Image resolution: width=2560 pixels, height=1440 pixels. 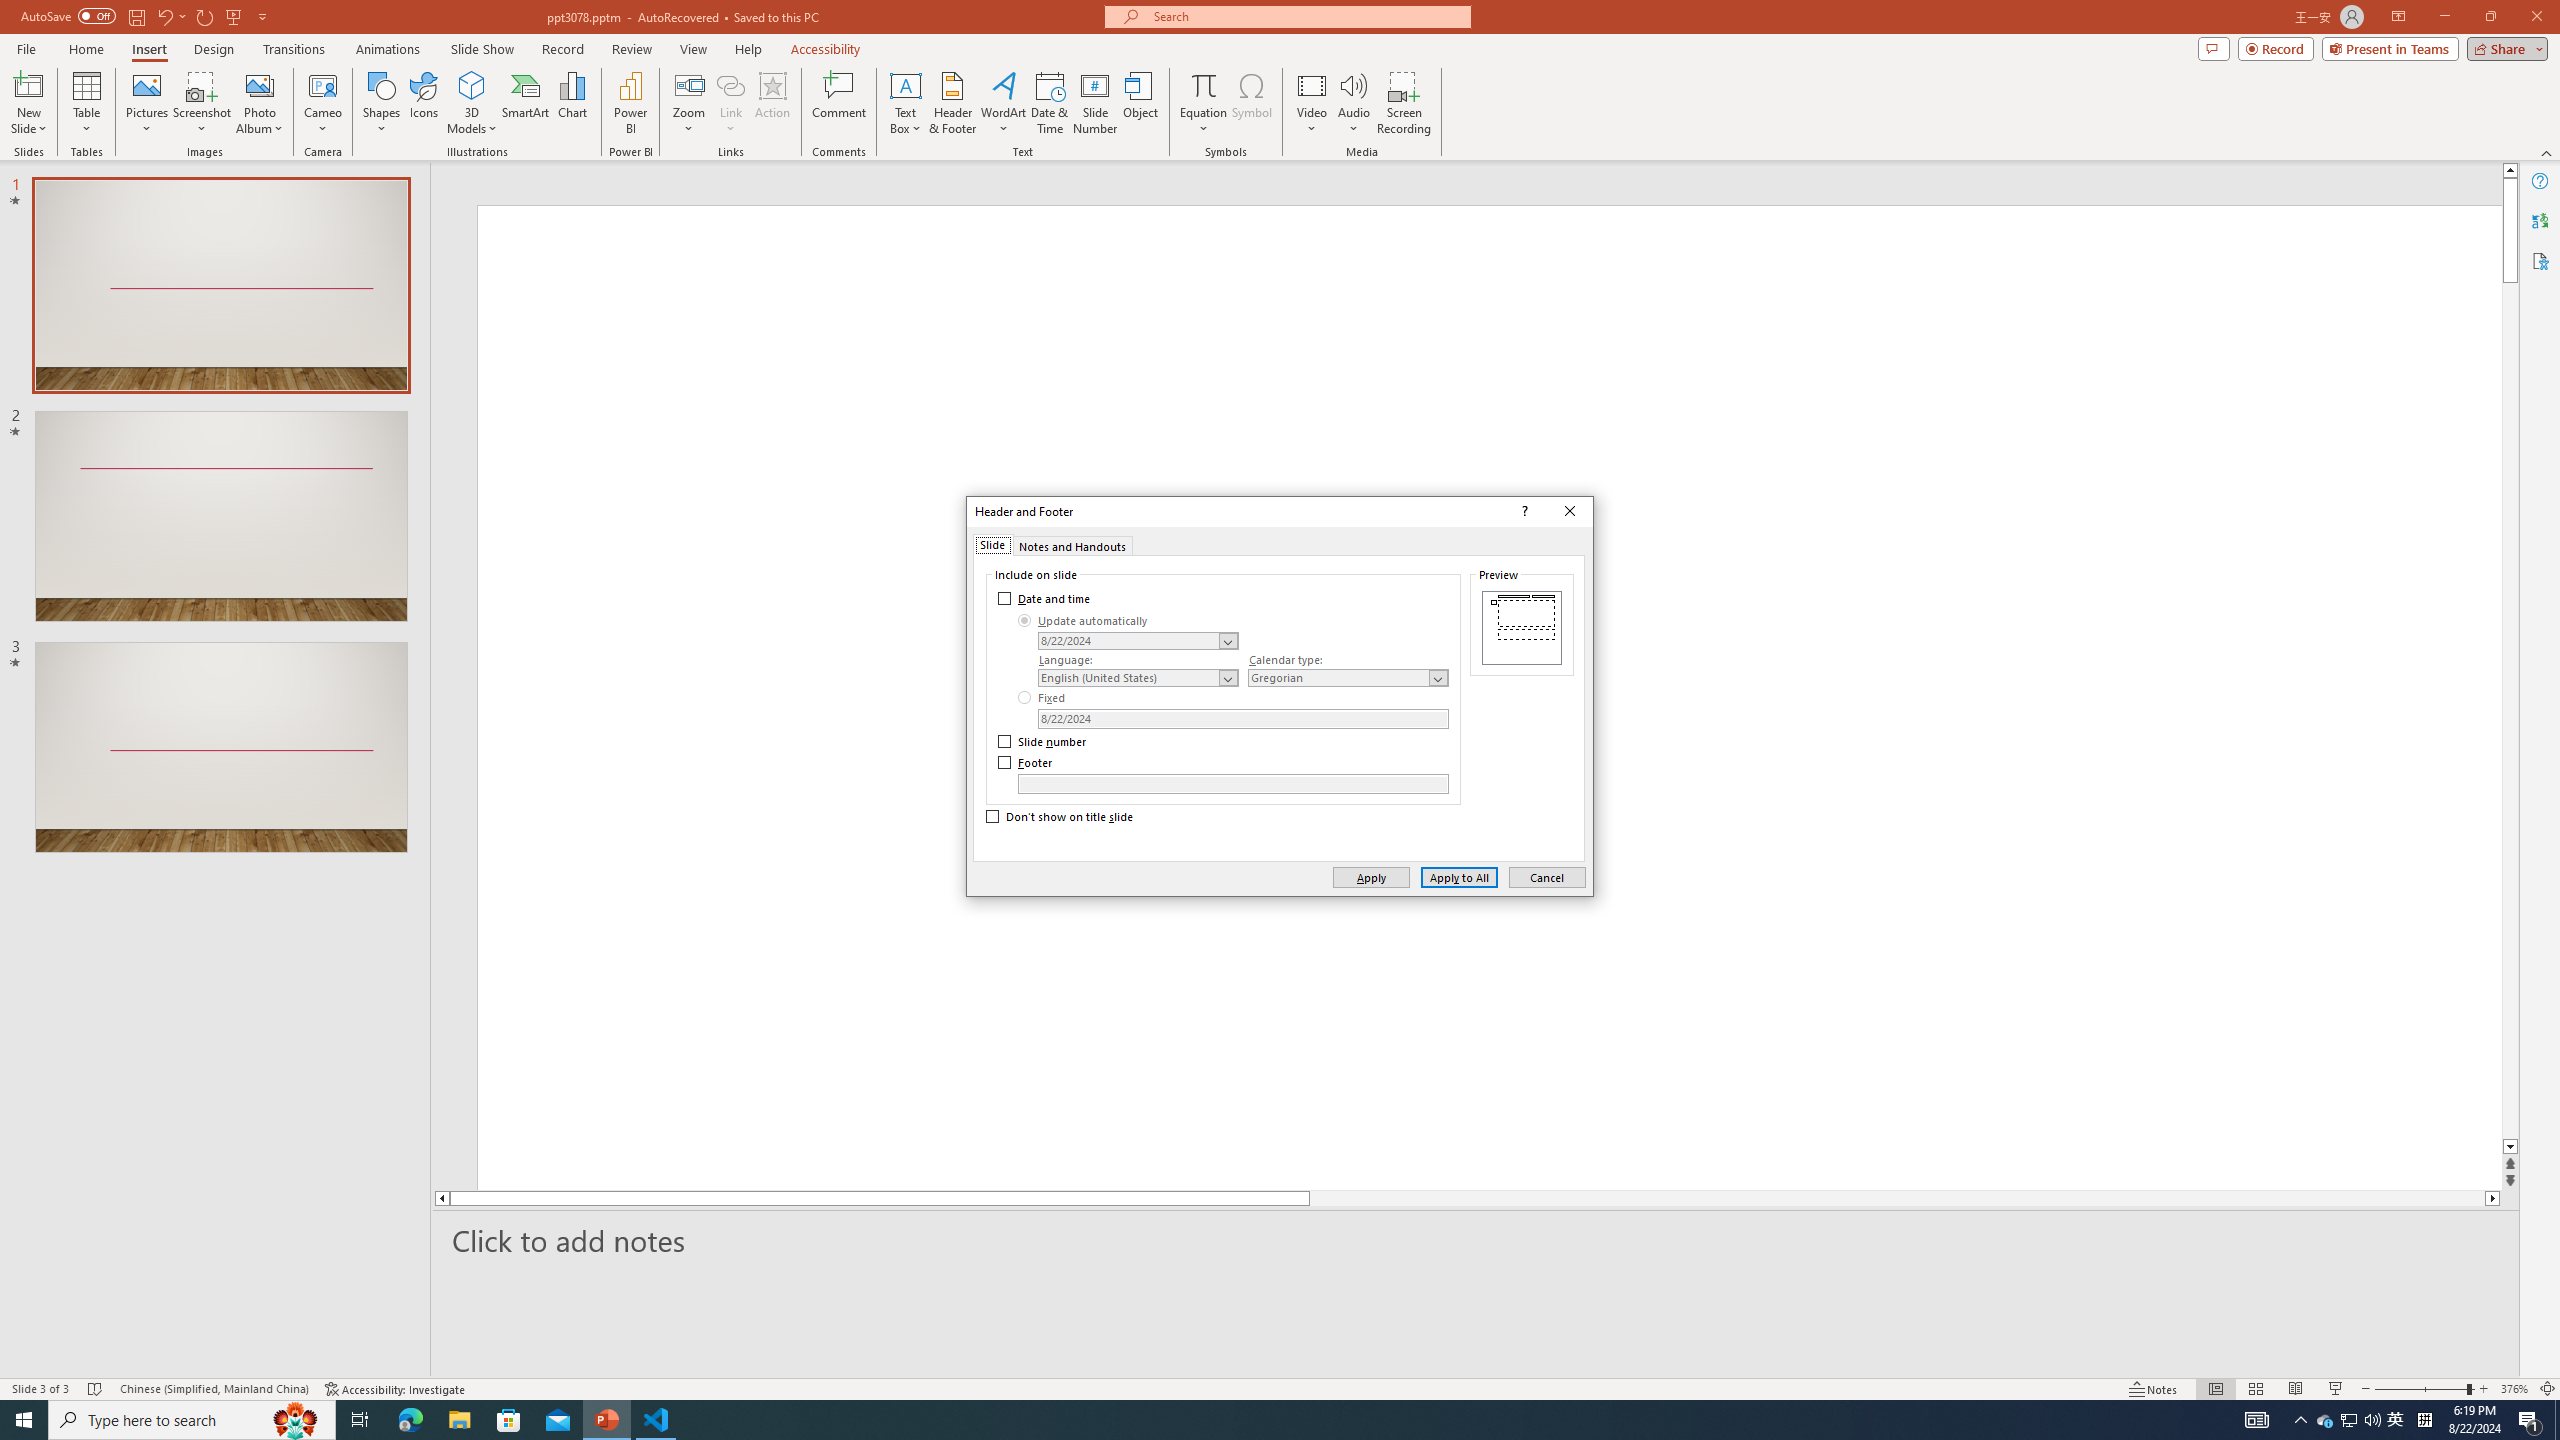 I want to click on WordArt, so click(x=1003, y=103).